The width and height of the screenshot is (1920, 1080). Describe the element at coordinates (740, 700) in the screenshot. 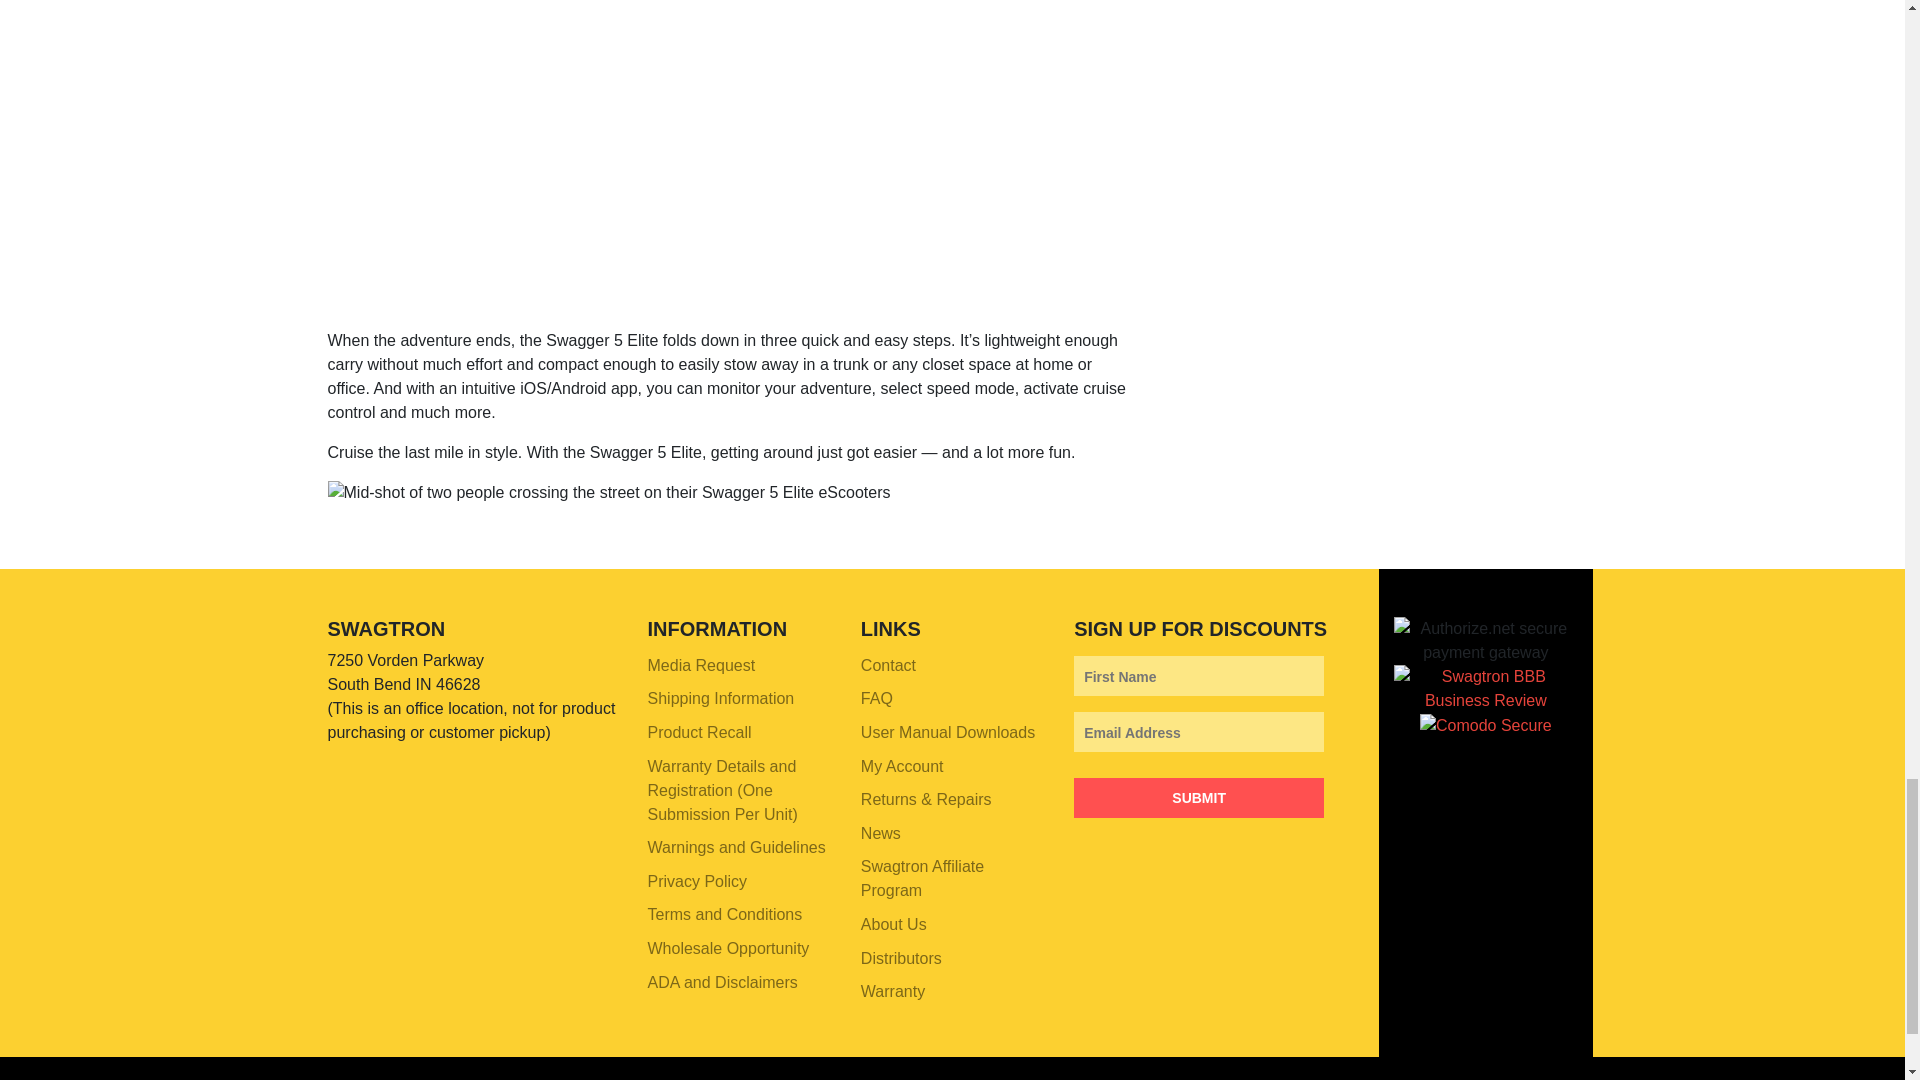

I see `Shipping Information` at that location.